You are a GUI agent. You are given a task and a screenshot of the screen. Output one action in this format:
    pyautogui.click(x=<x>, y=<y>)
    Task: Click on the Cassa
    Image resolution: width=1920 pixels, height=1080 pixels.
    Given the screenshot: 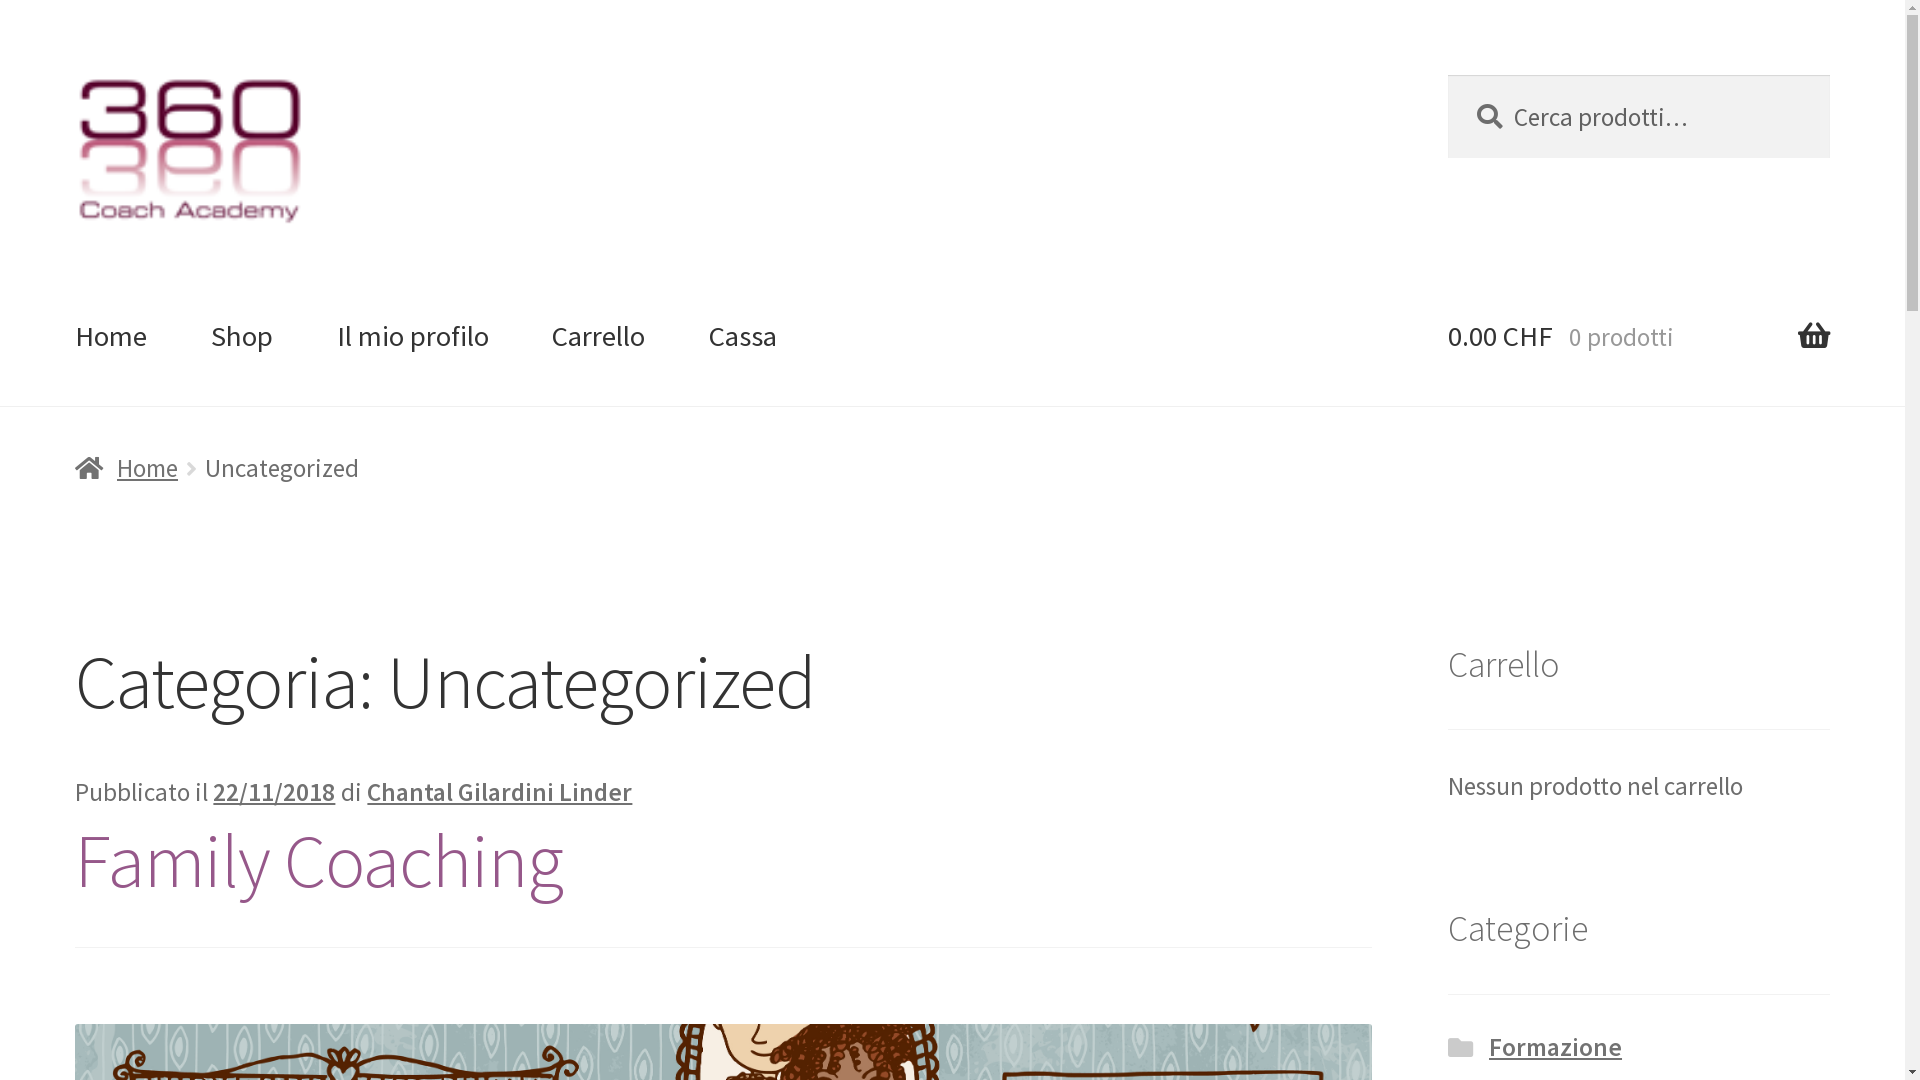 What is the action you would take?
    pyautogui.click(x=743, y=336)
    